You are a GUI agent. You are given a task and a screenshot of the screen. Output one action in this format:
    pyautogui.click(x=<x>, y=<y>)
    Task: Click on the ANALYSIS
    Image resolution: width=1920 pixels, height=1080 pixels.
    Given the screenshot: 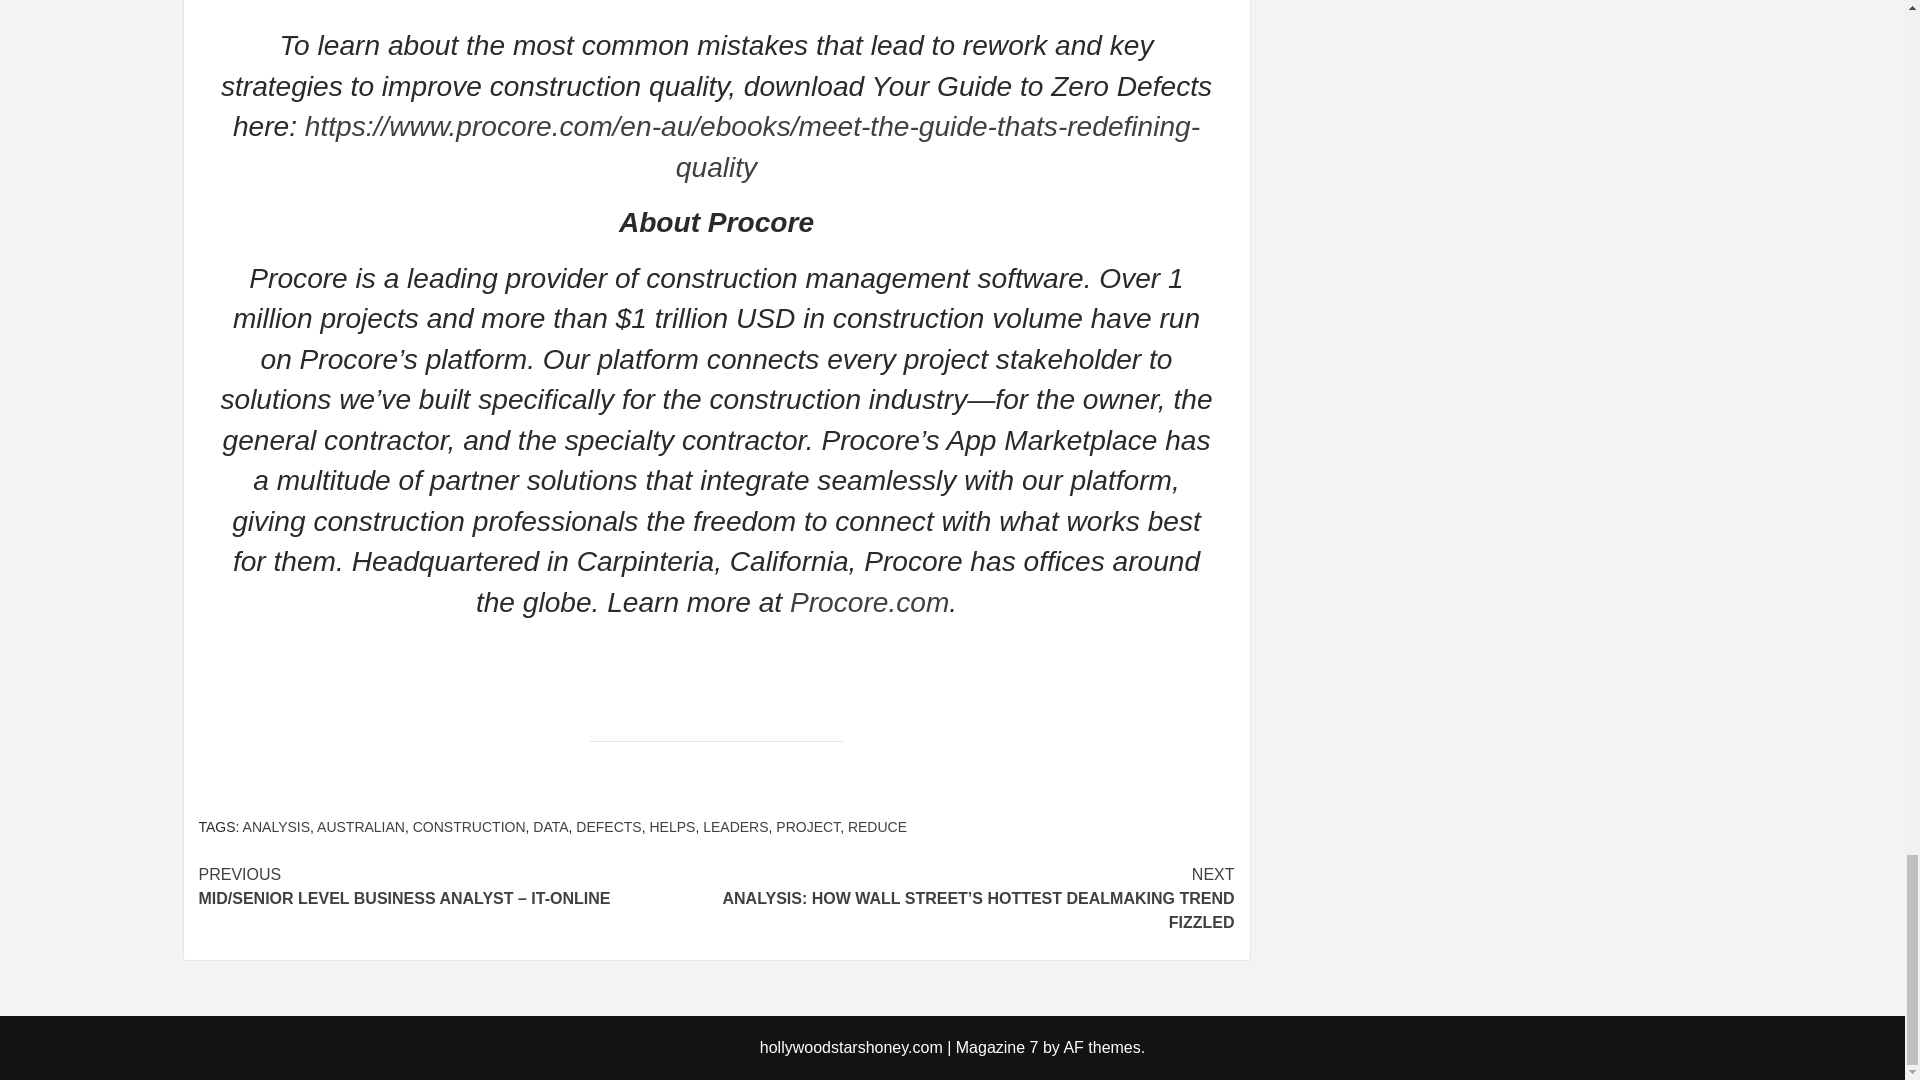 What is the action you would take?
    pyautogui.click(x=276, y=826)
    